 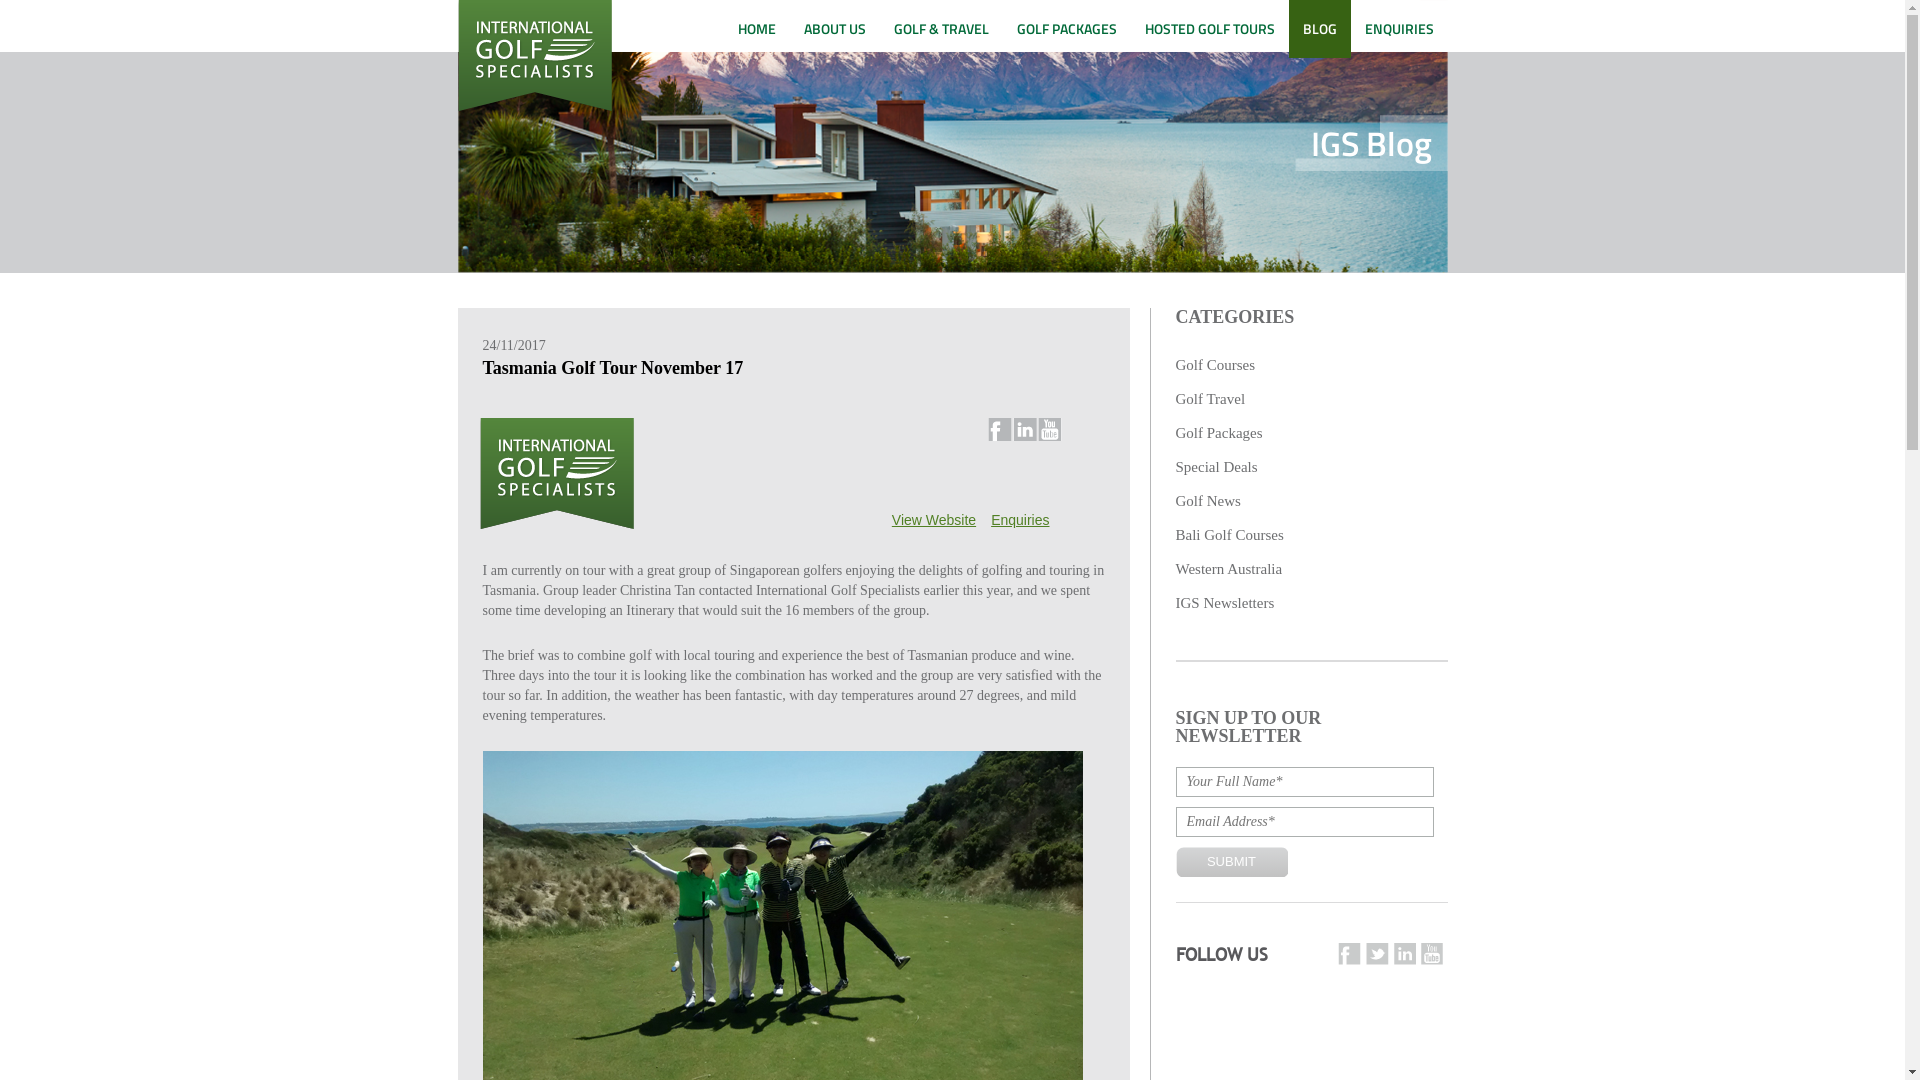 What do you see at coordinates (1230, 569) in the screenshot?
I see `Western Australia` at bounding box center [1230, 569].